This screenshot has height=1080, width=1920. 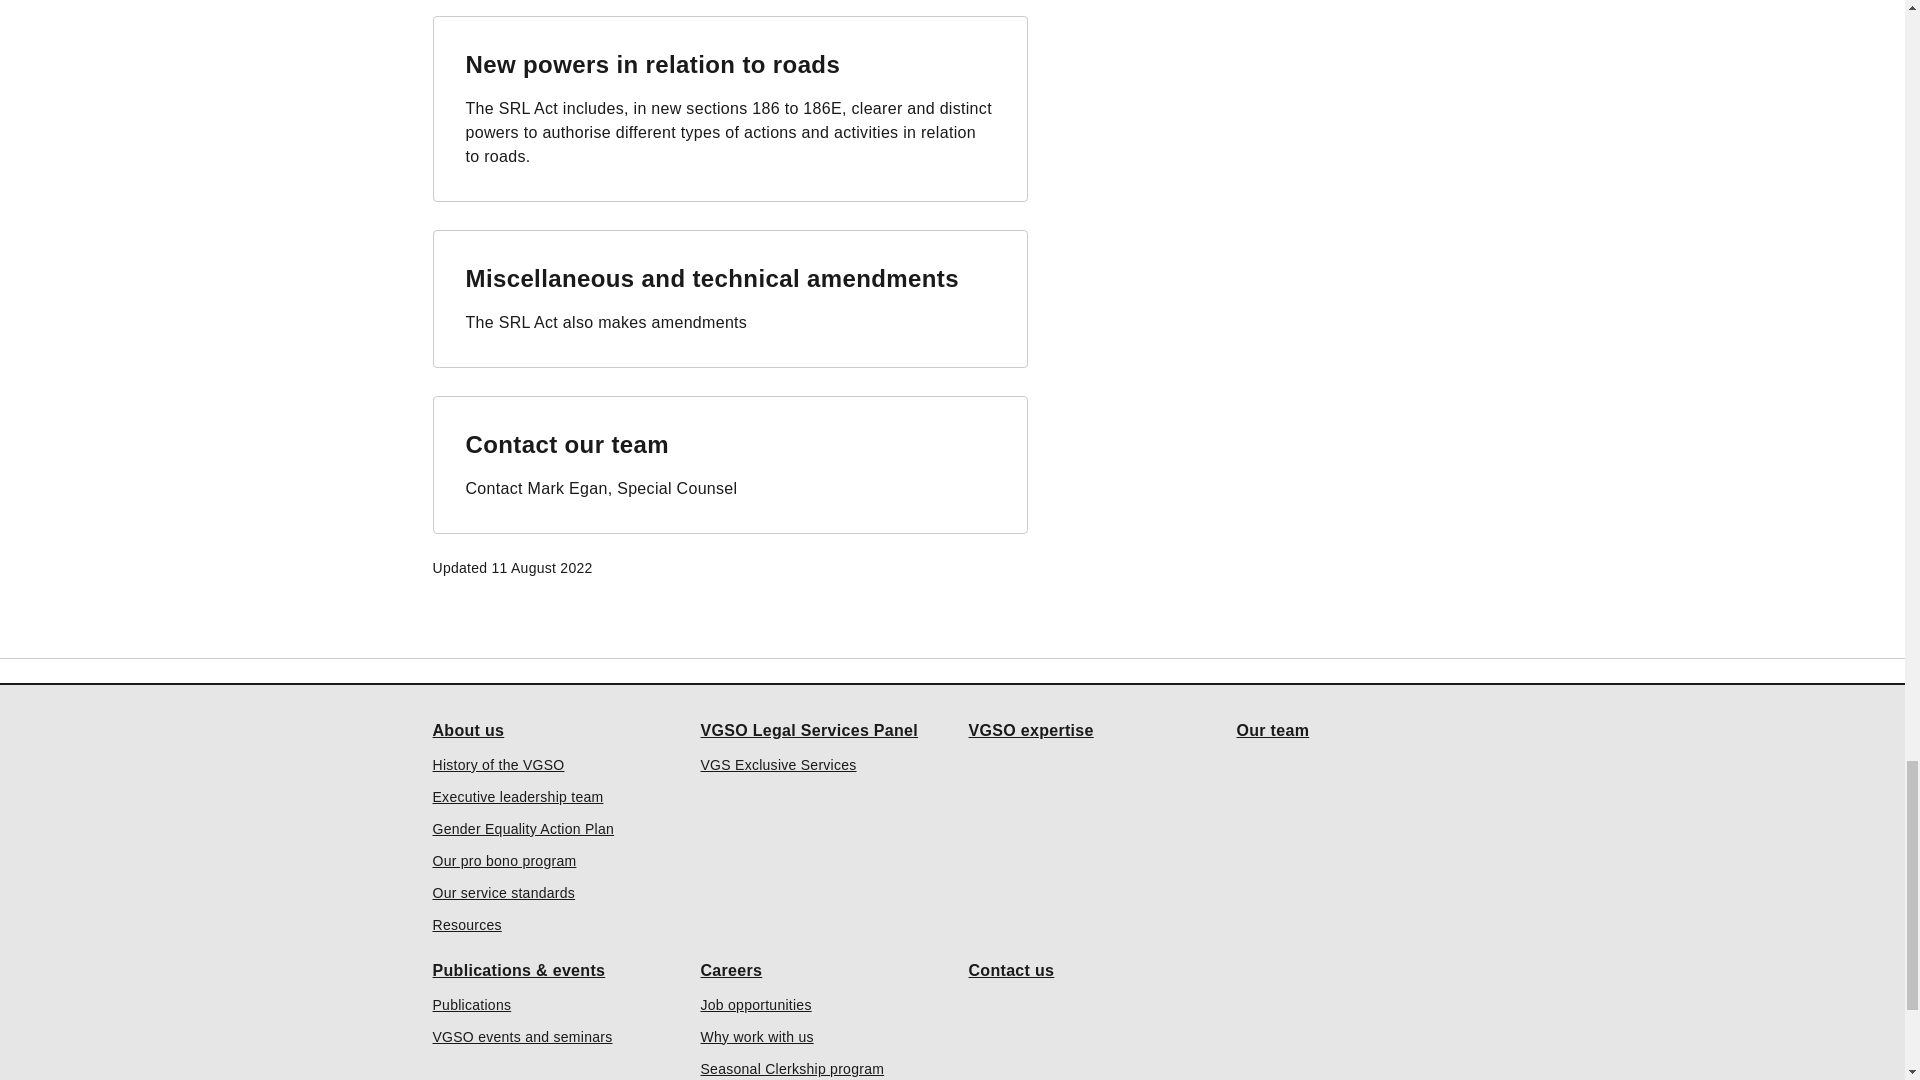 I want to click on Our pro bono program, so click(x=504, y=860).